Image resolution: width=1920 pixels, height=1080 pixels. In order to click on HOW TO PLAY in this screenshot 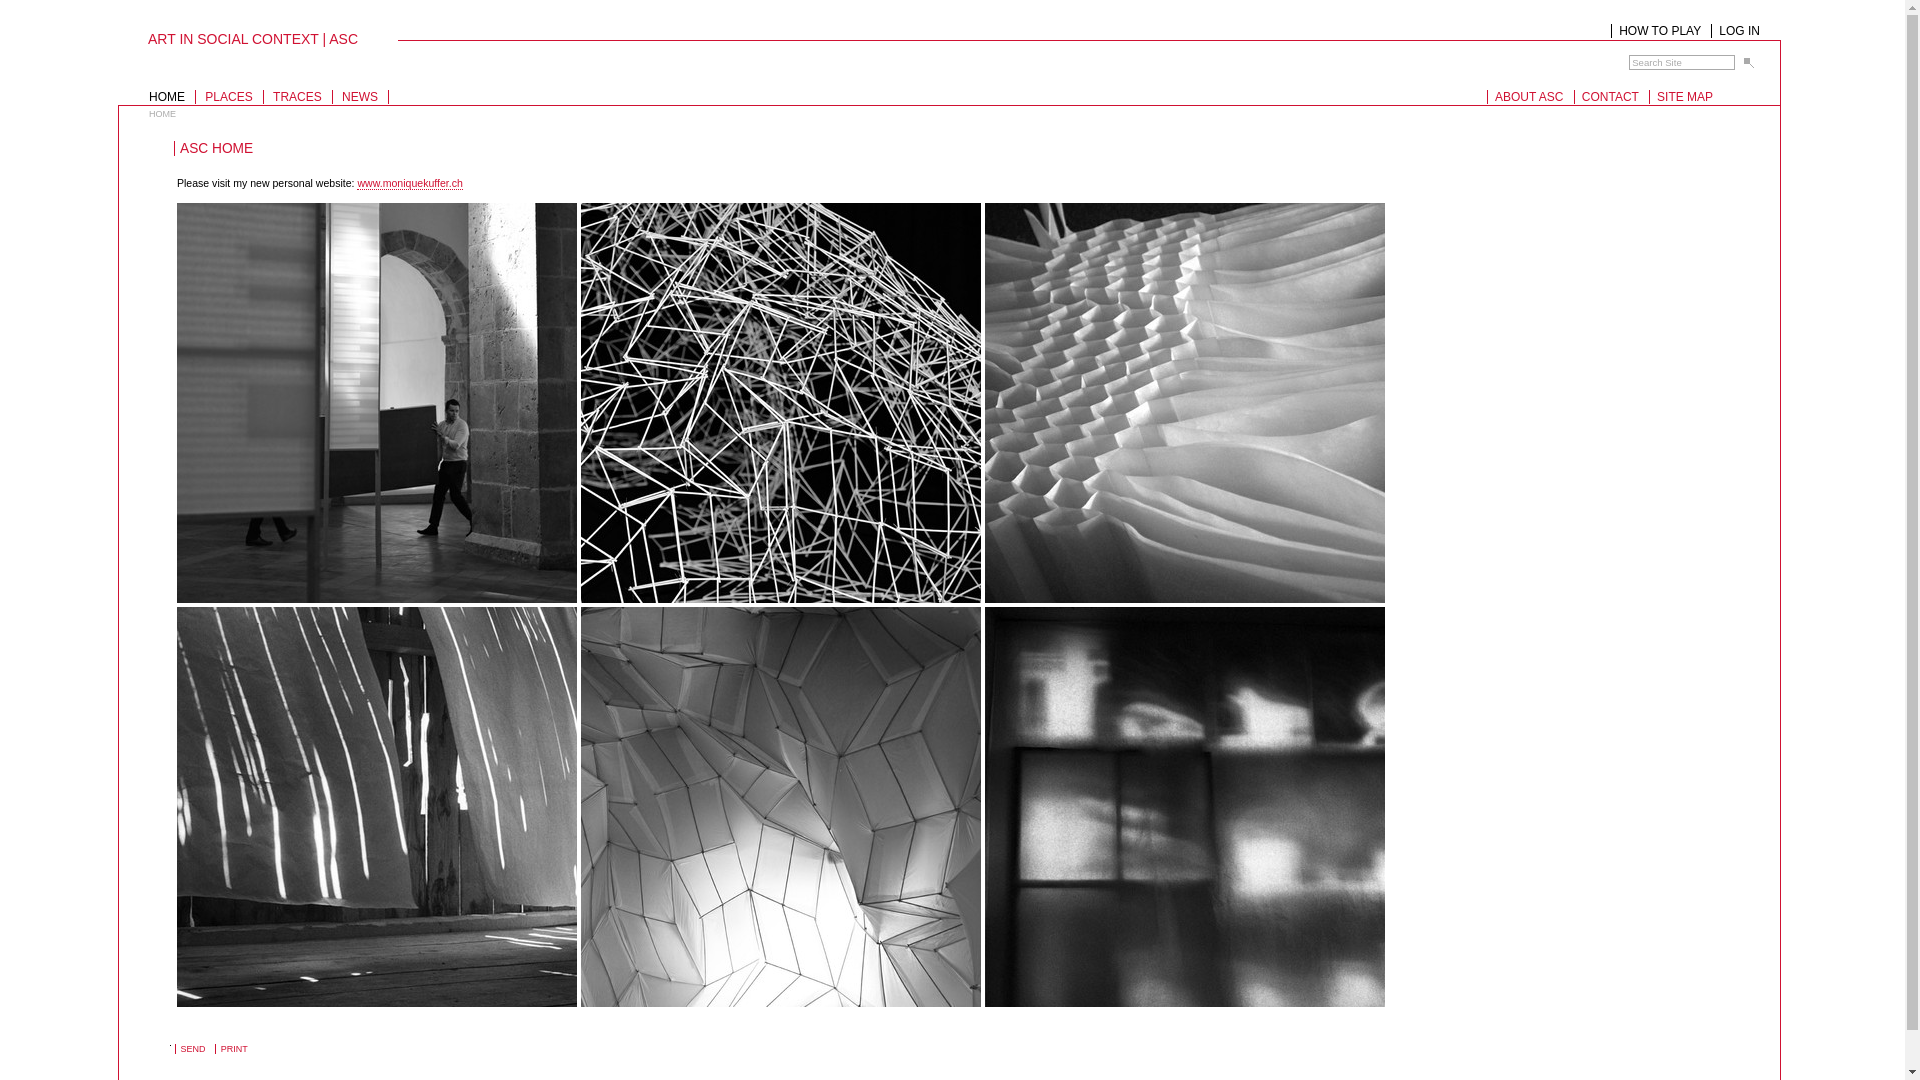, I will do `click(1656, 31)`.